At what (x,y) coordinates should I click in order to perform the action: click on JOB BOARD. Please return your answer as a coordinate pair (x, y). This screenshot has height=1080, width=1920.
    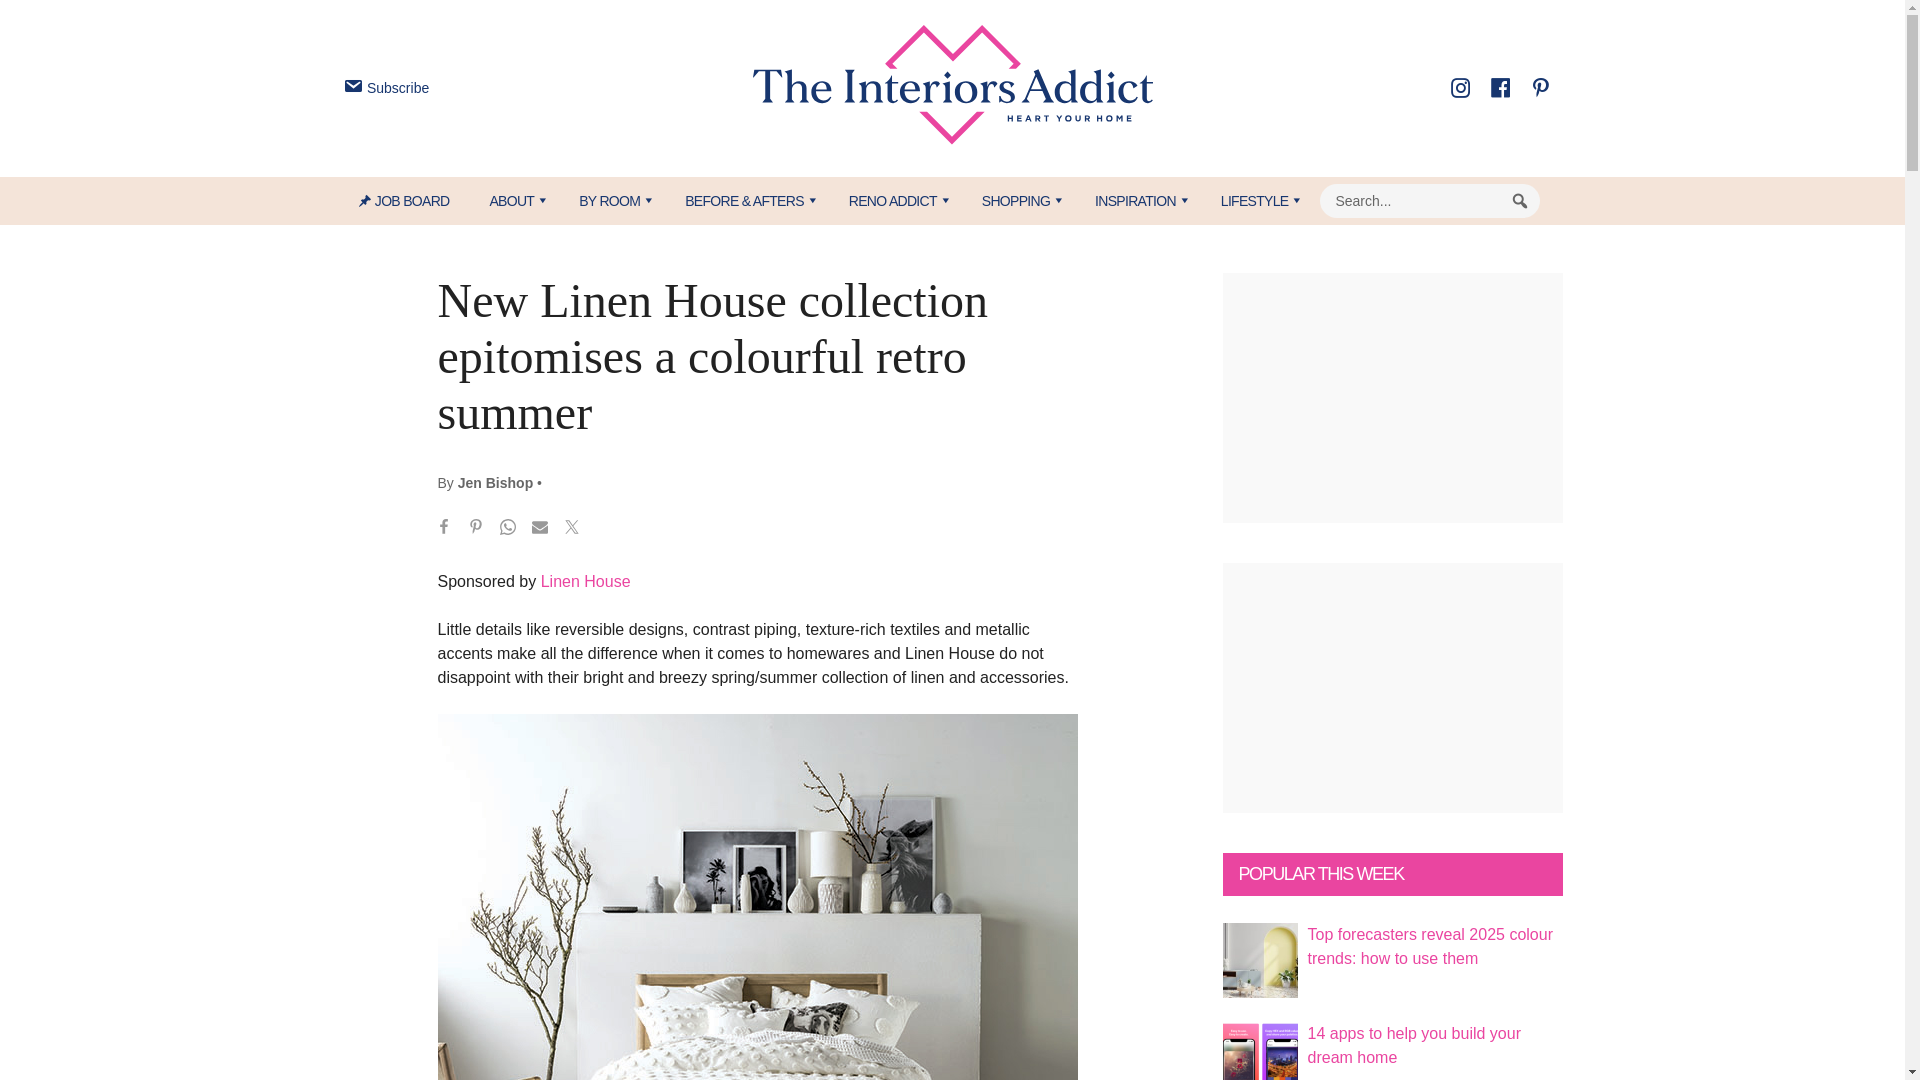
    Looking at the image, I should click on (414, 200).